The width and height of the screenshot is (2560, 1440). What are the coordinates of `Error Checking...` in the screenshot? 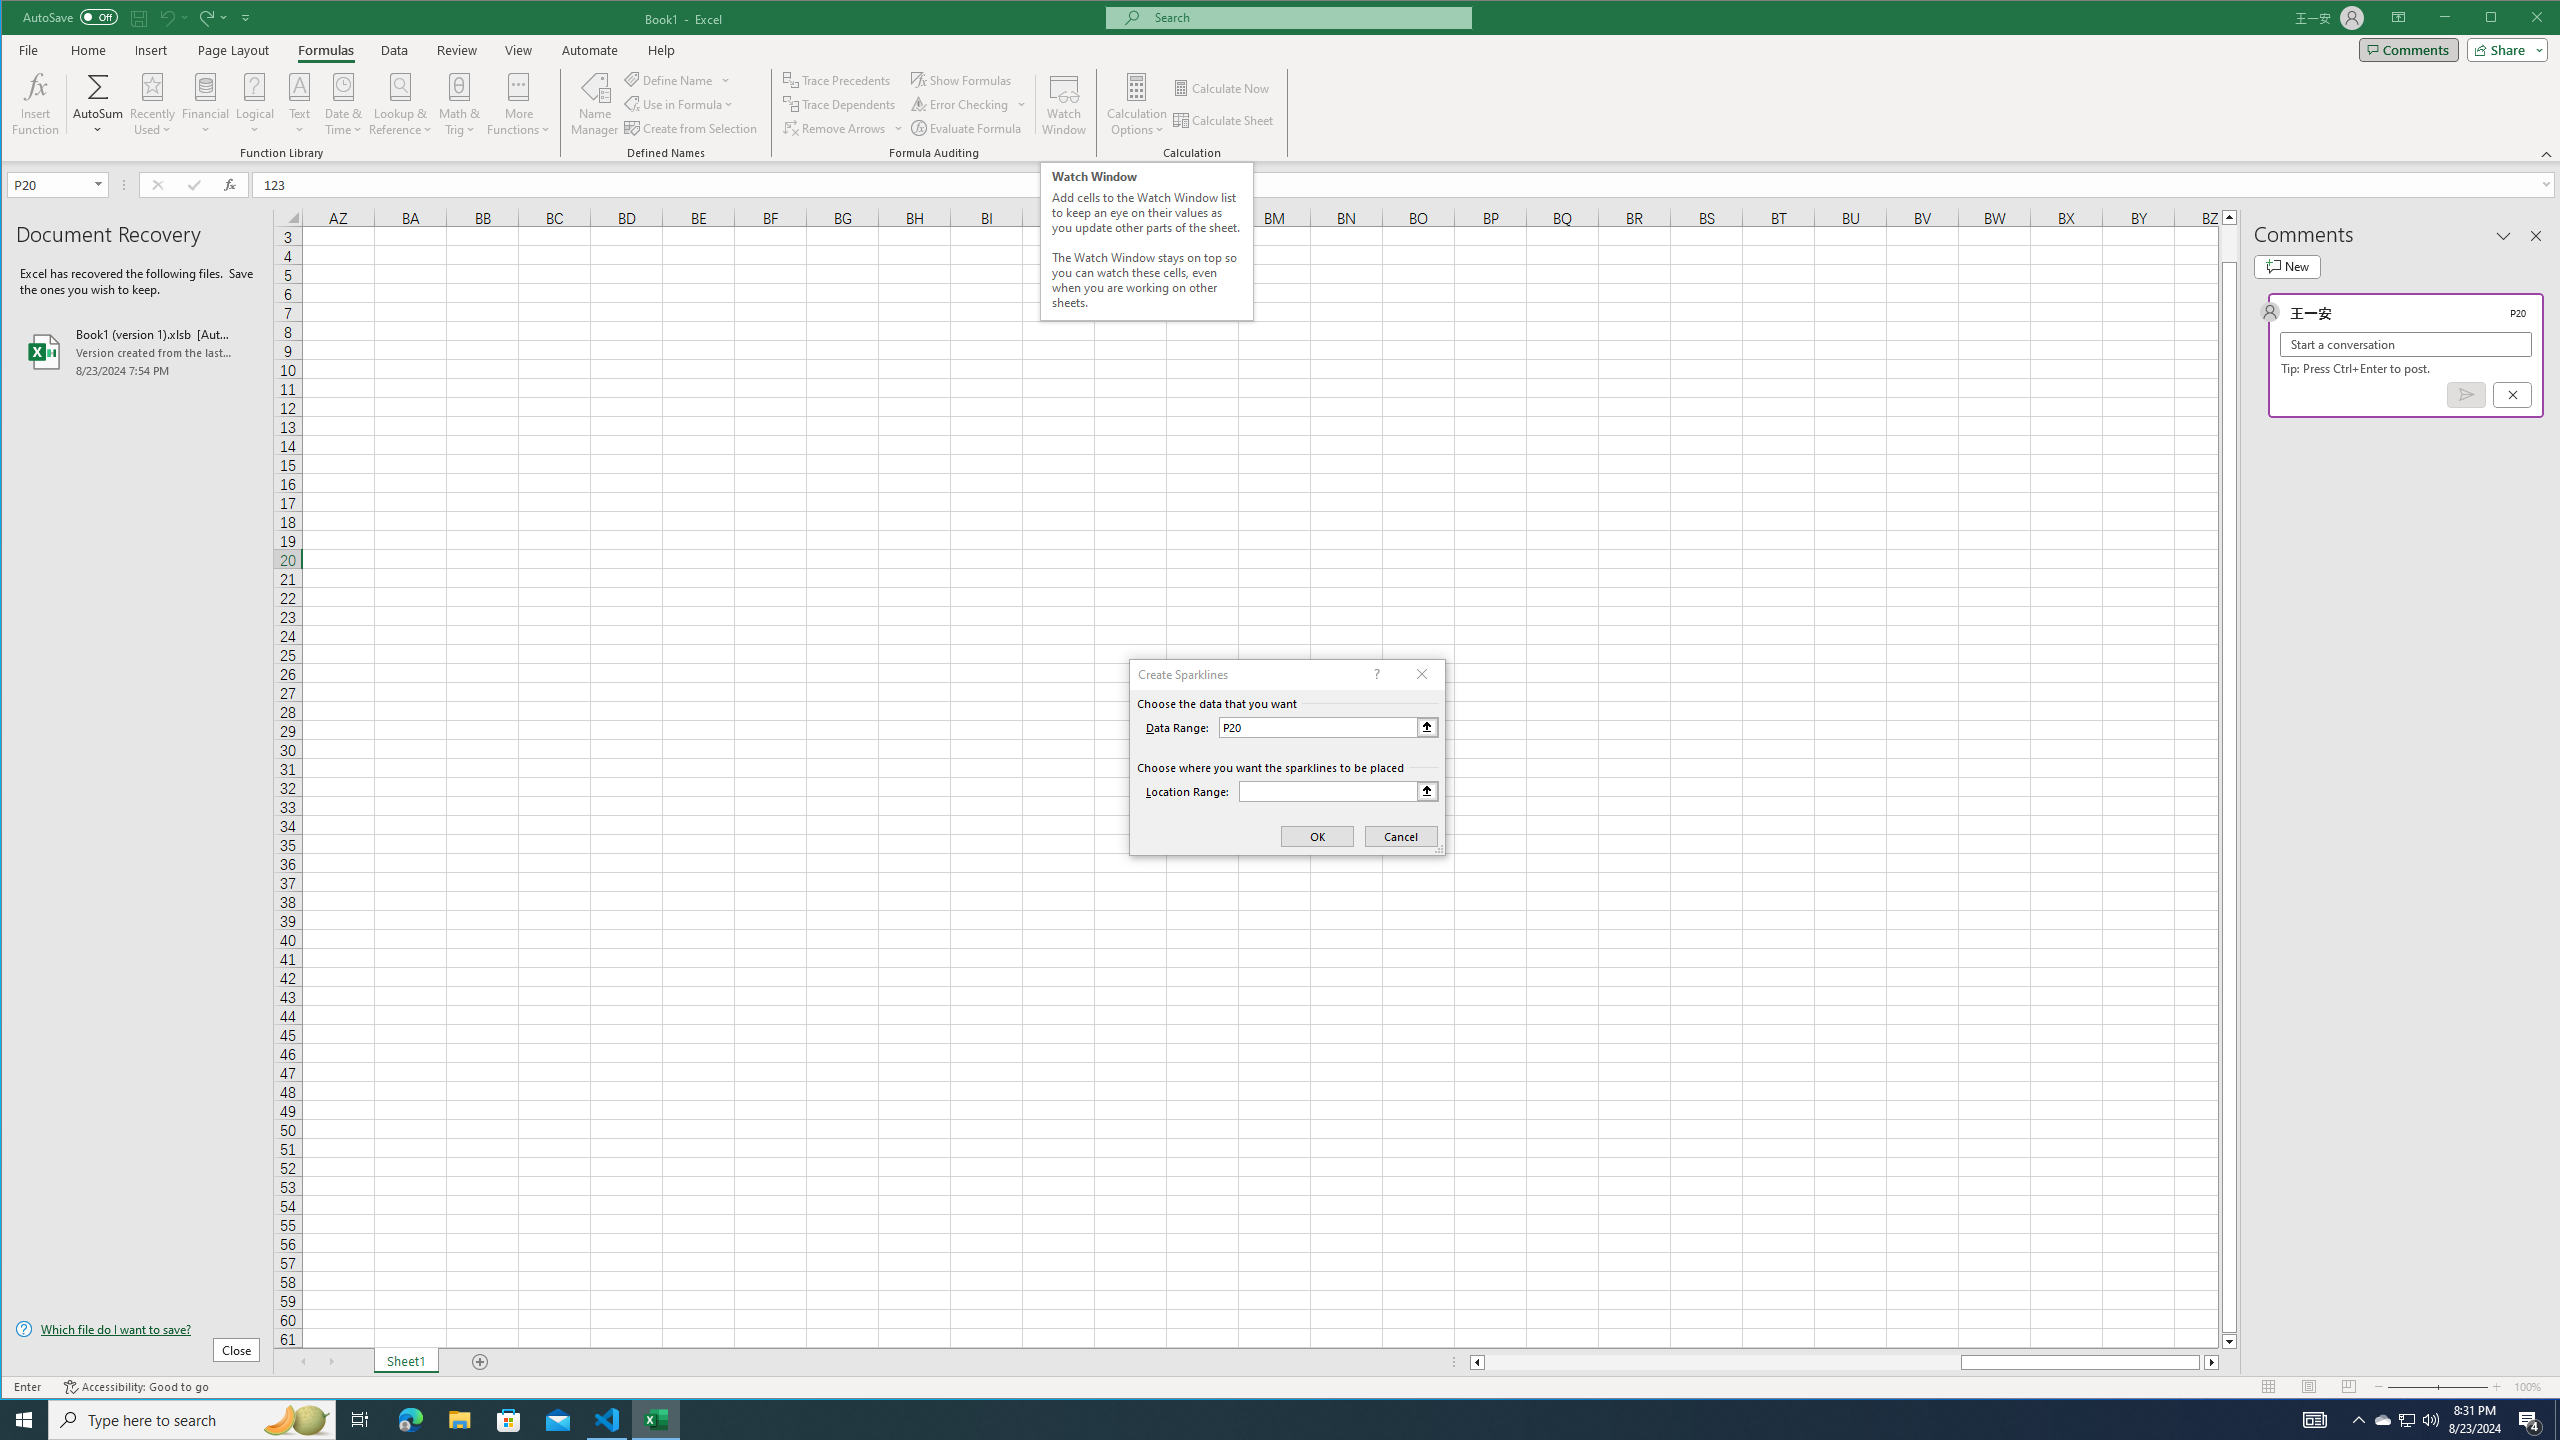 It's located at (970, 104).